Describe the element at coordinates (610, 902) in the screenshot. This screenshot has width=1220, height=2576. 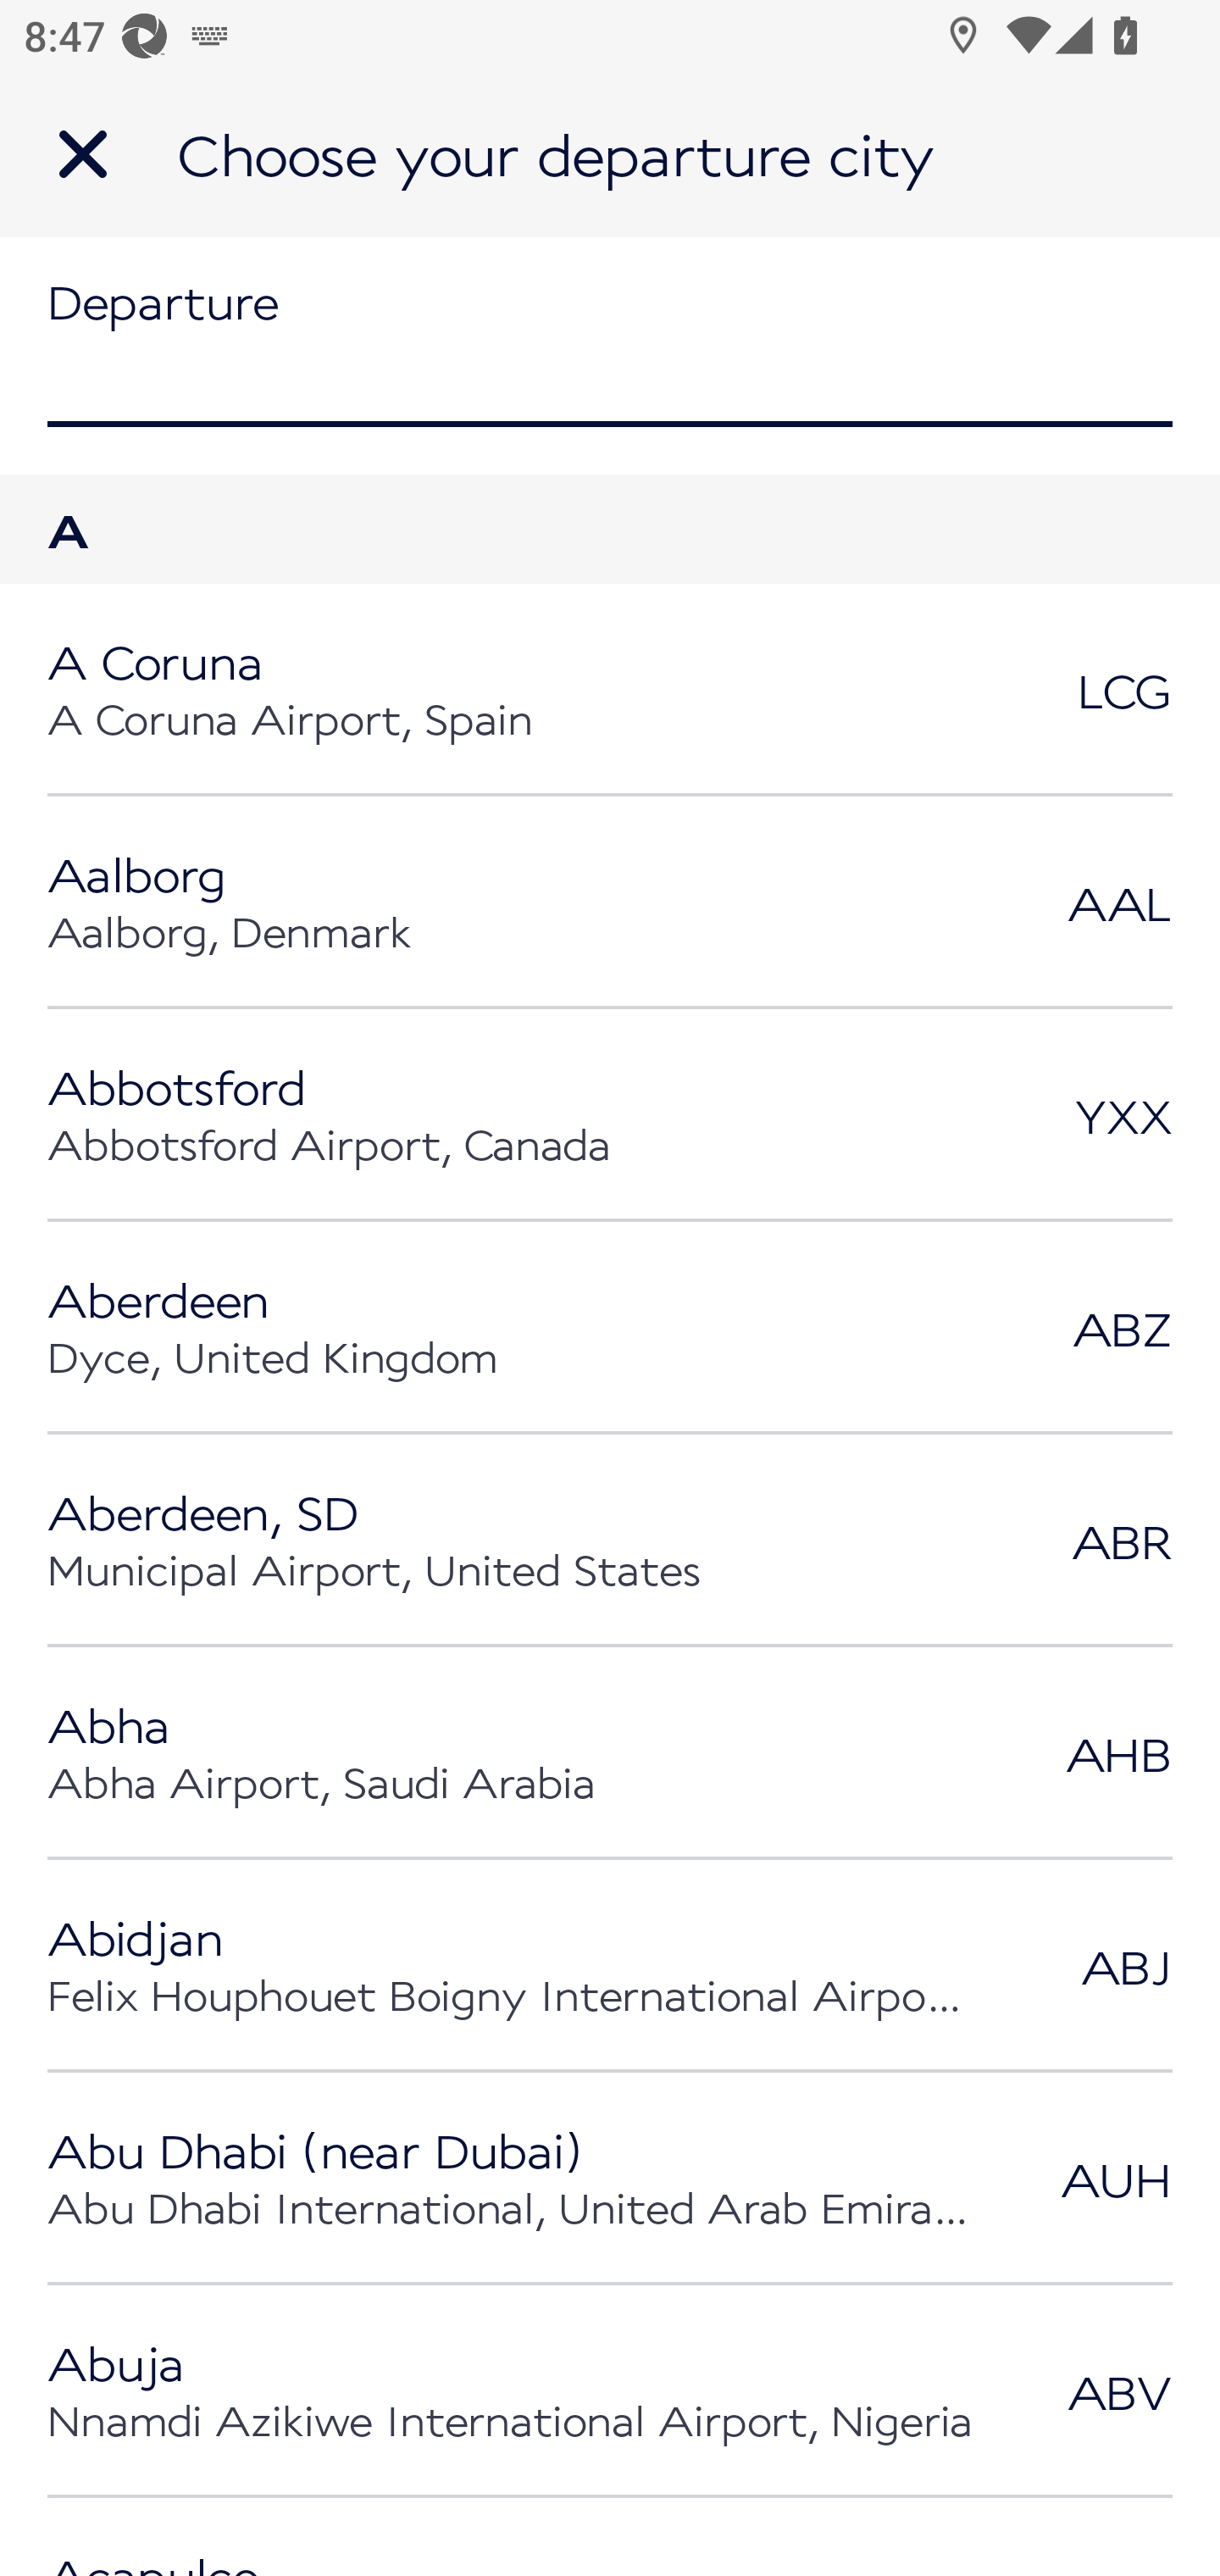
I see `Aalborg Aalborg, Denmark AAL` at that location.